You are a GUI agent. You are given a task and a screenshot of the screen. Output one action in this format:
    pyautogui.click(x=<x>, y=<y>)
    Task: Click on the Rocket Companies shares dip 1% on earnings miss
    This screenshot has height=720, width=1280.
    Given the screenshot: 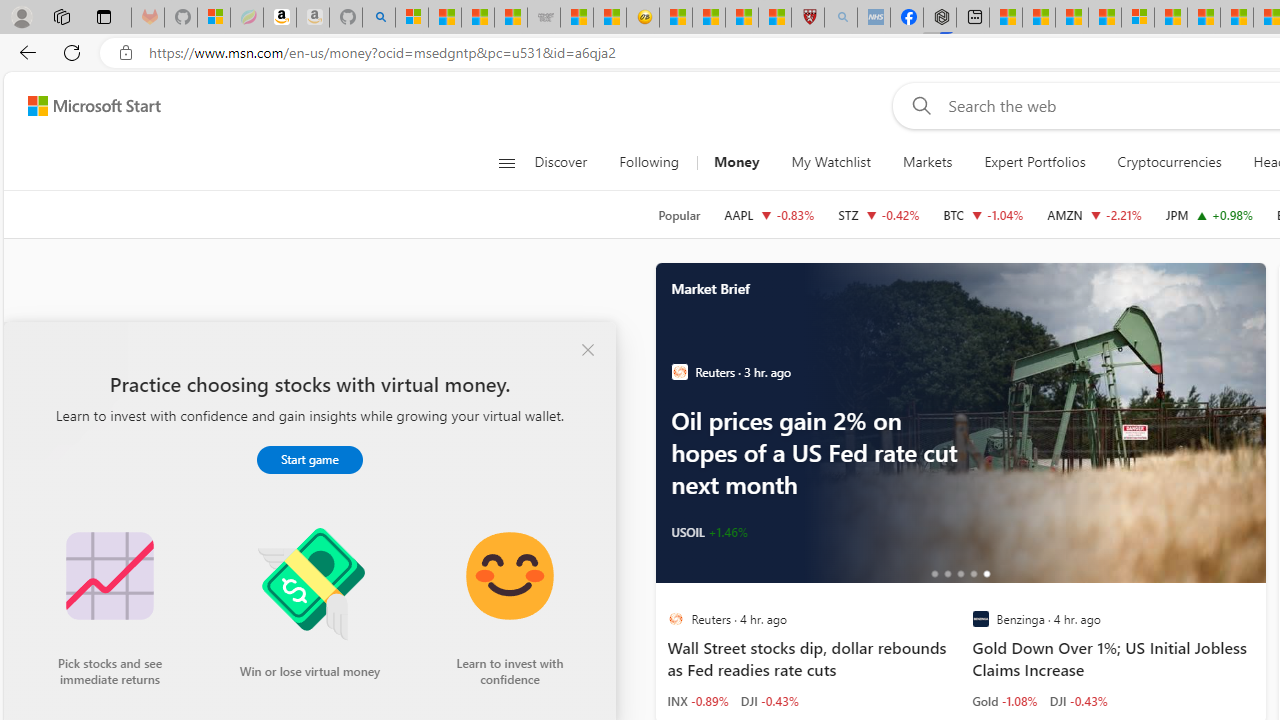 What is the action you would take?
    pyautogui.click(x=1031, y=422)
    